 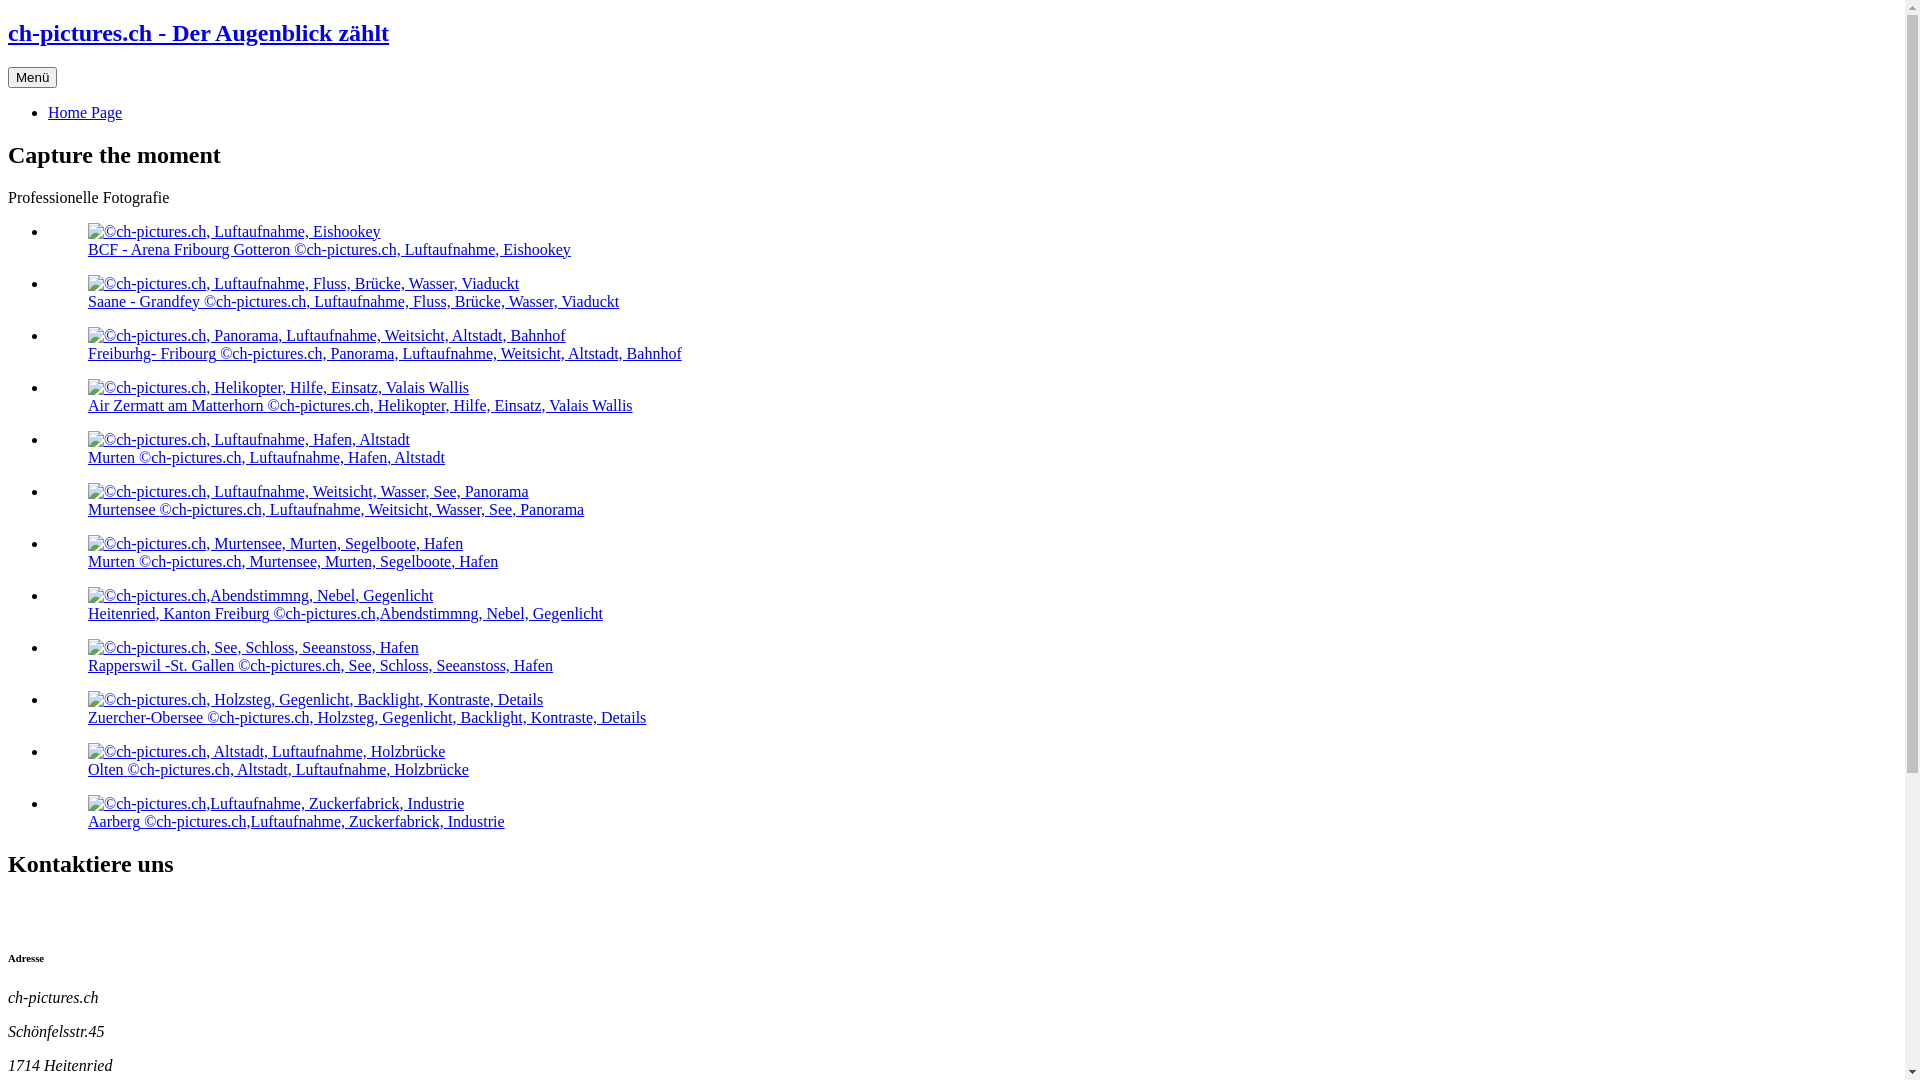 What do you see at coordinates (327, 336) in the screenshot?
I see `Freiburhg- Fribourg` at bounding box center [327, 336].